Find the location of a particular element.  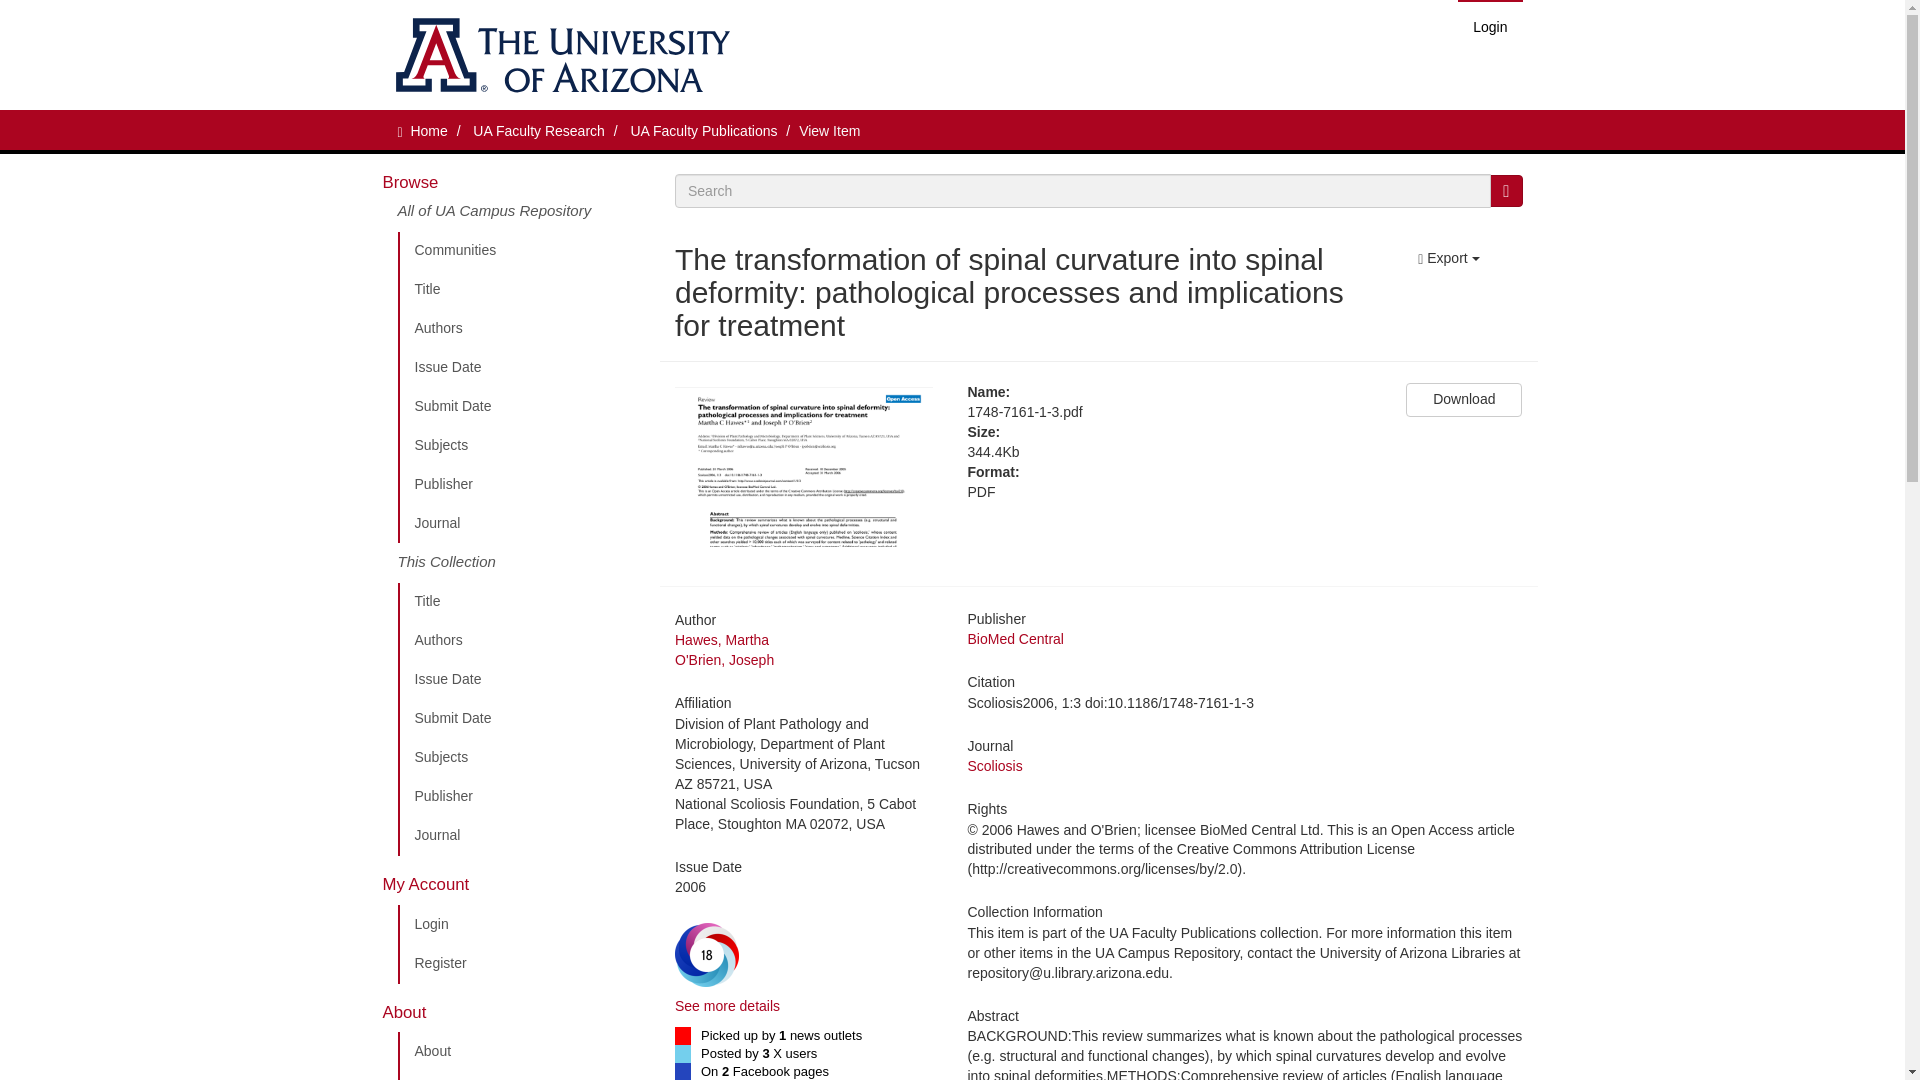

Journal is located at coordinates (521, 836).